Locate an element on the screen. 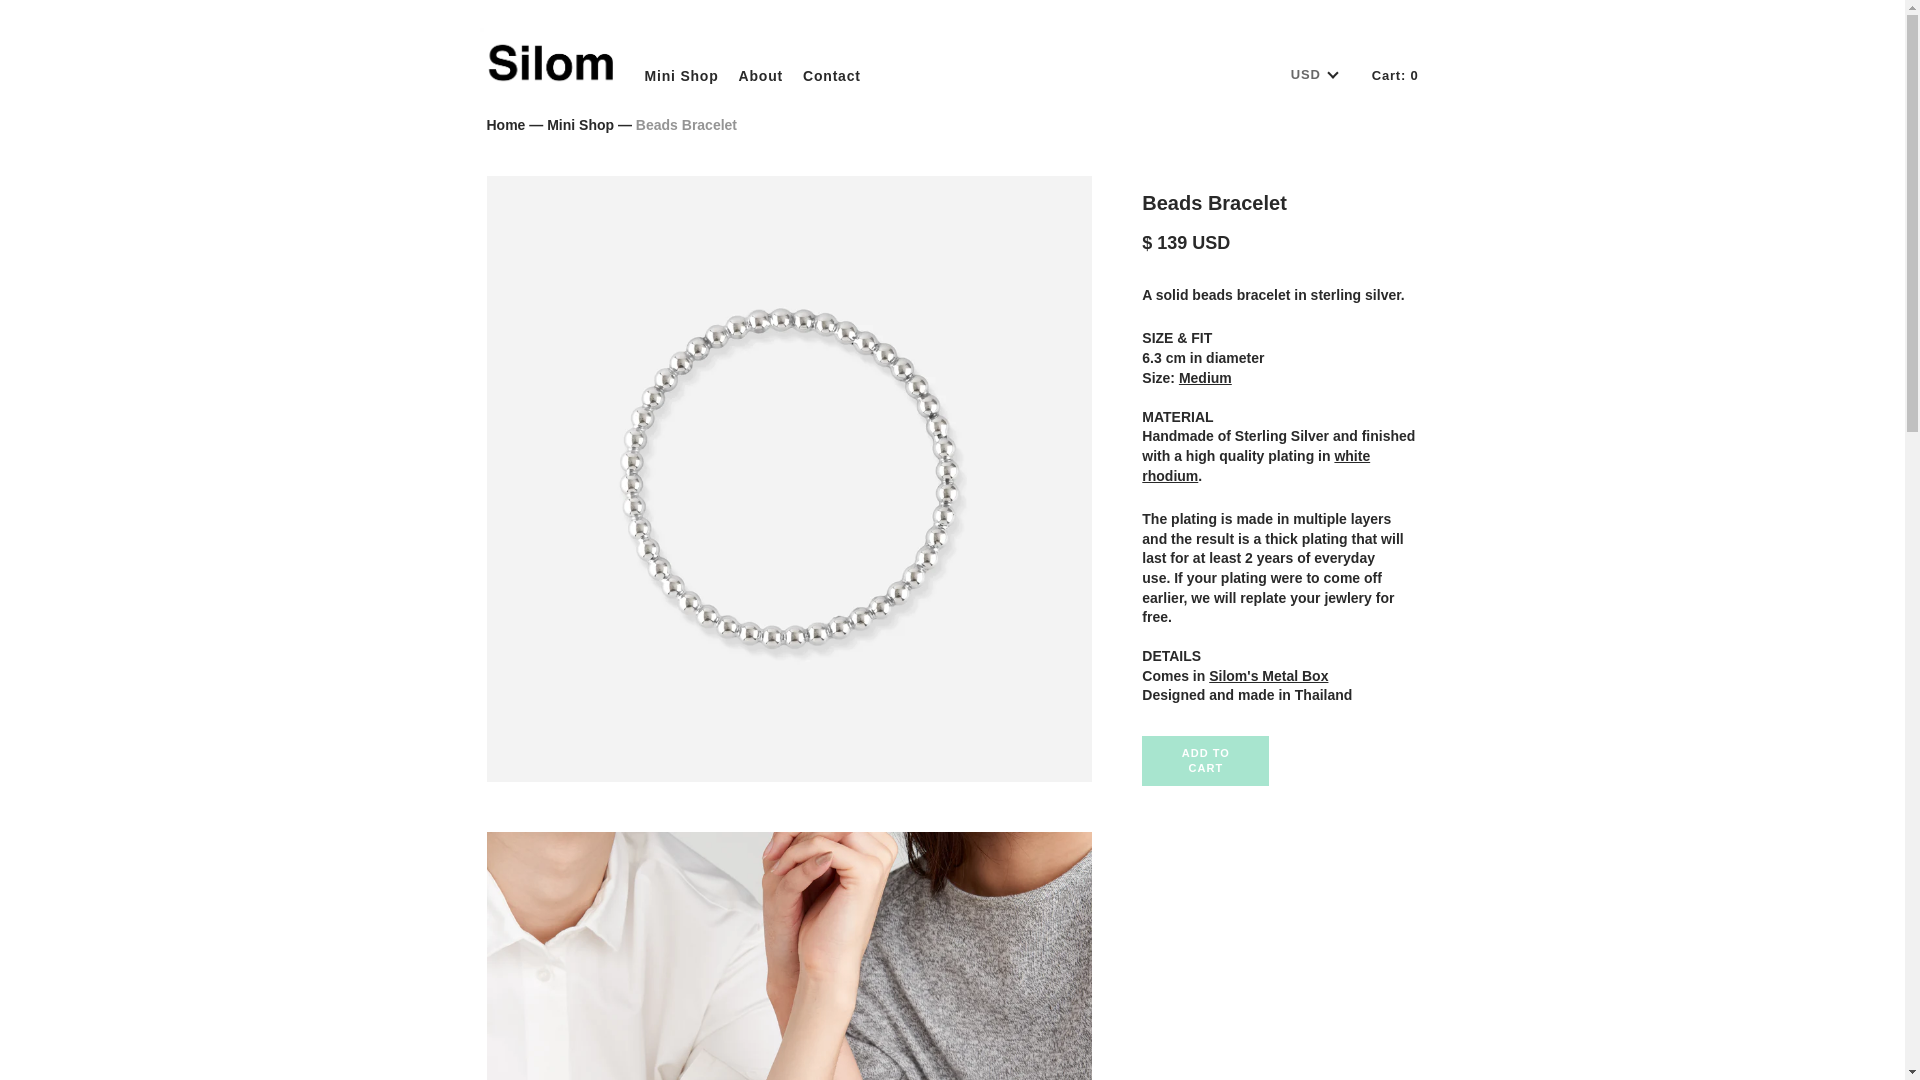  Medium is located at coordinates (1205, 378).